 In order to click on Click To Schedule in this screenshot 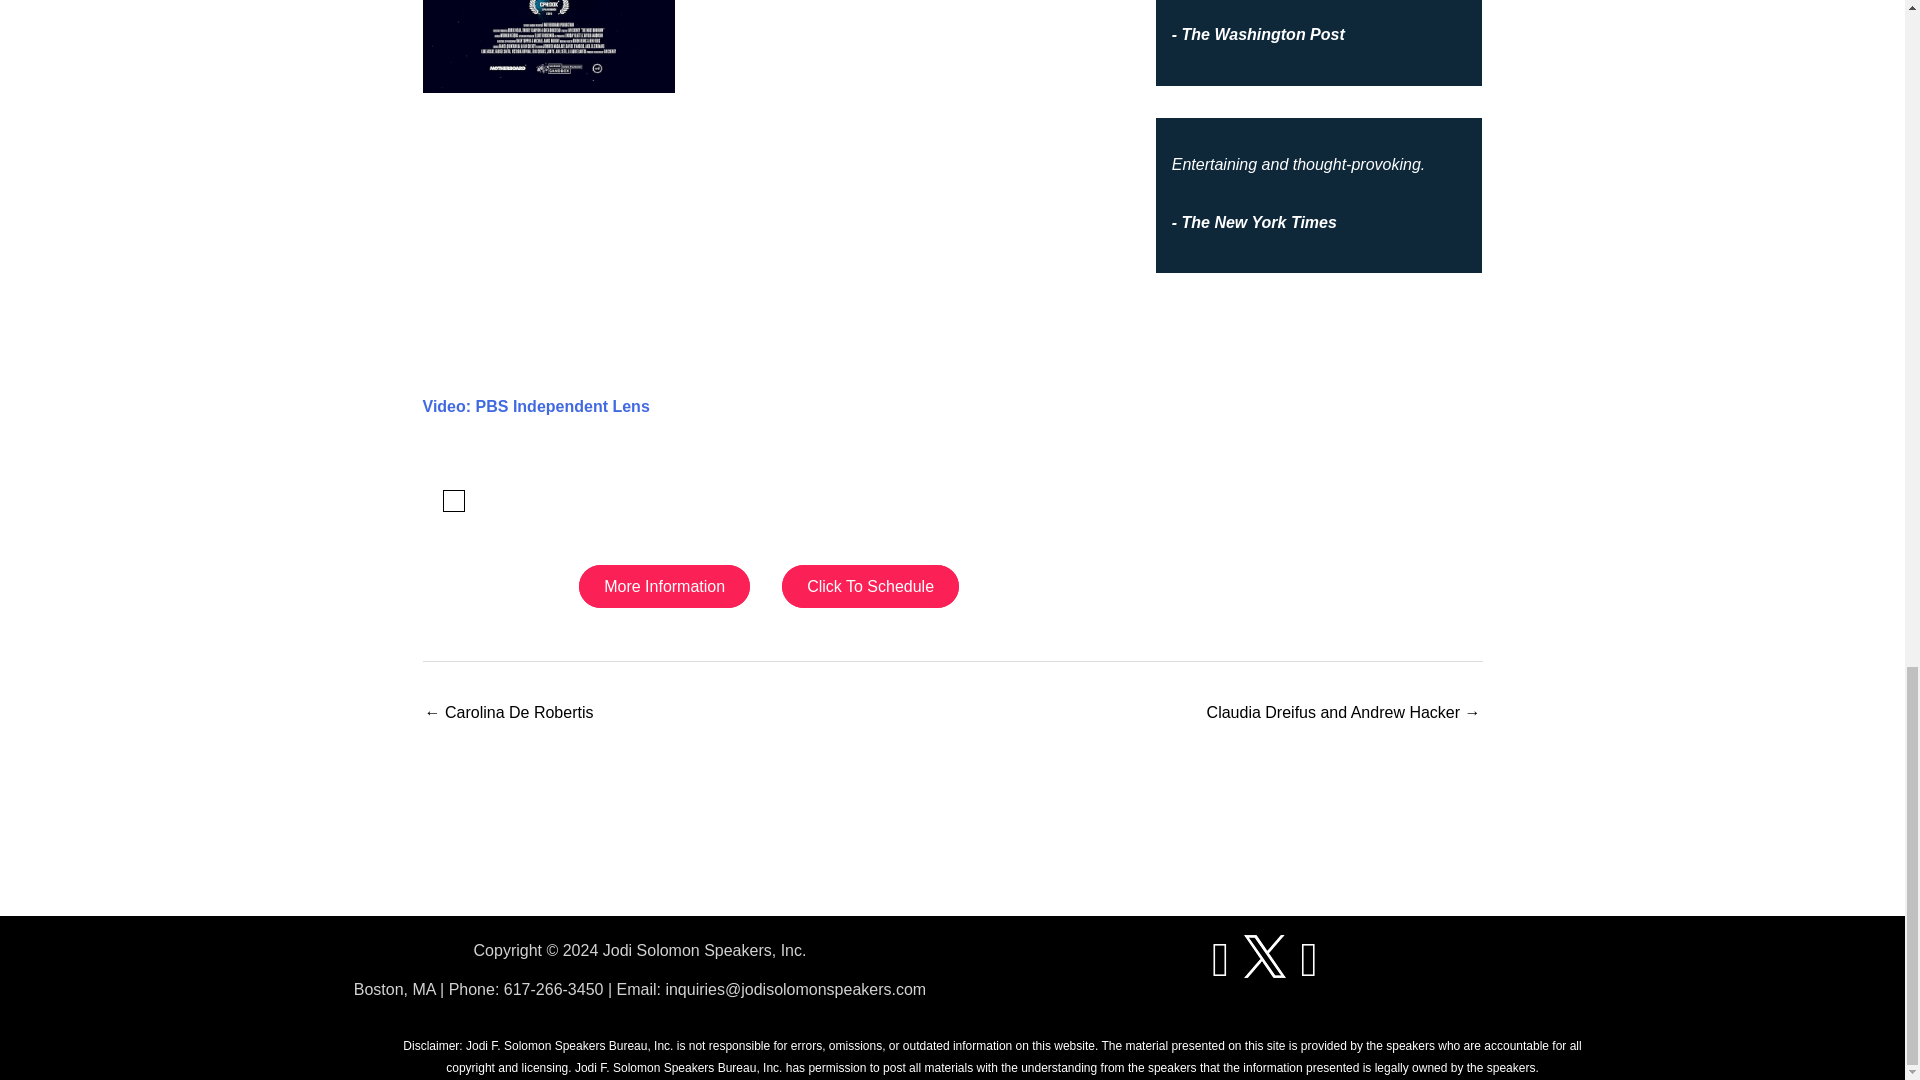, I will do `click(870, 586)`.